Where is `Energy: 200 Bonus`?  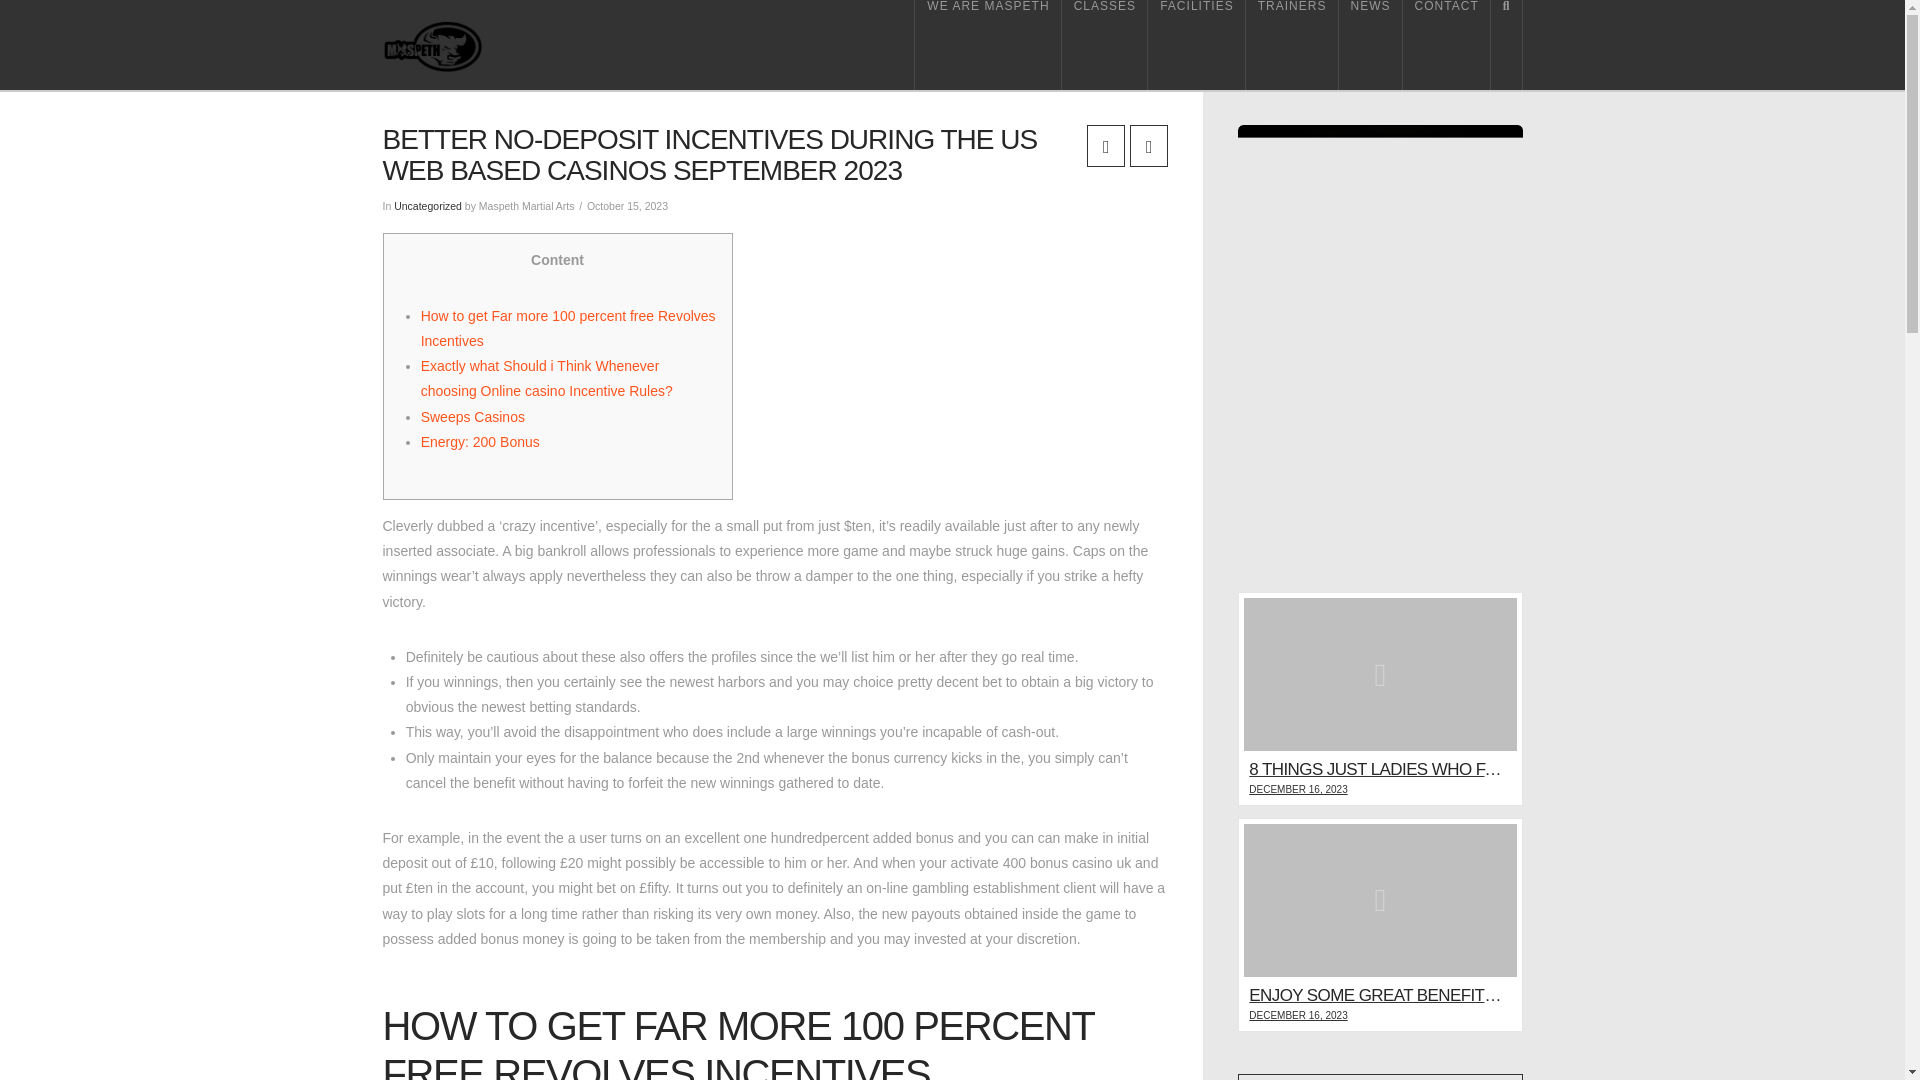 Energy: 200 Bonus is located at coordinates (480, 442).